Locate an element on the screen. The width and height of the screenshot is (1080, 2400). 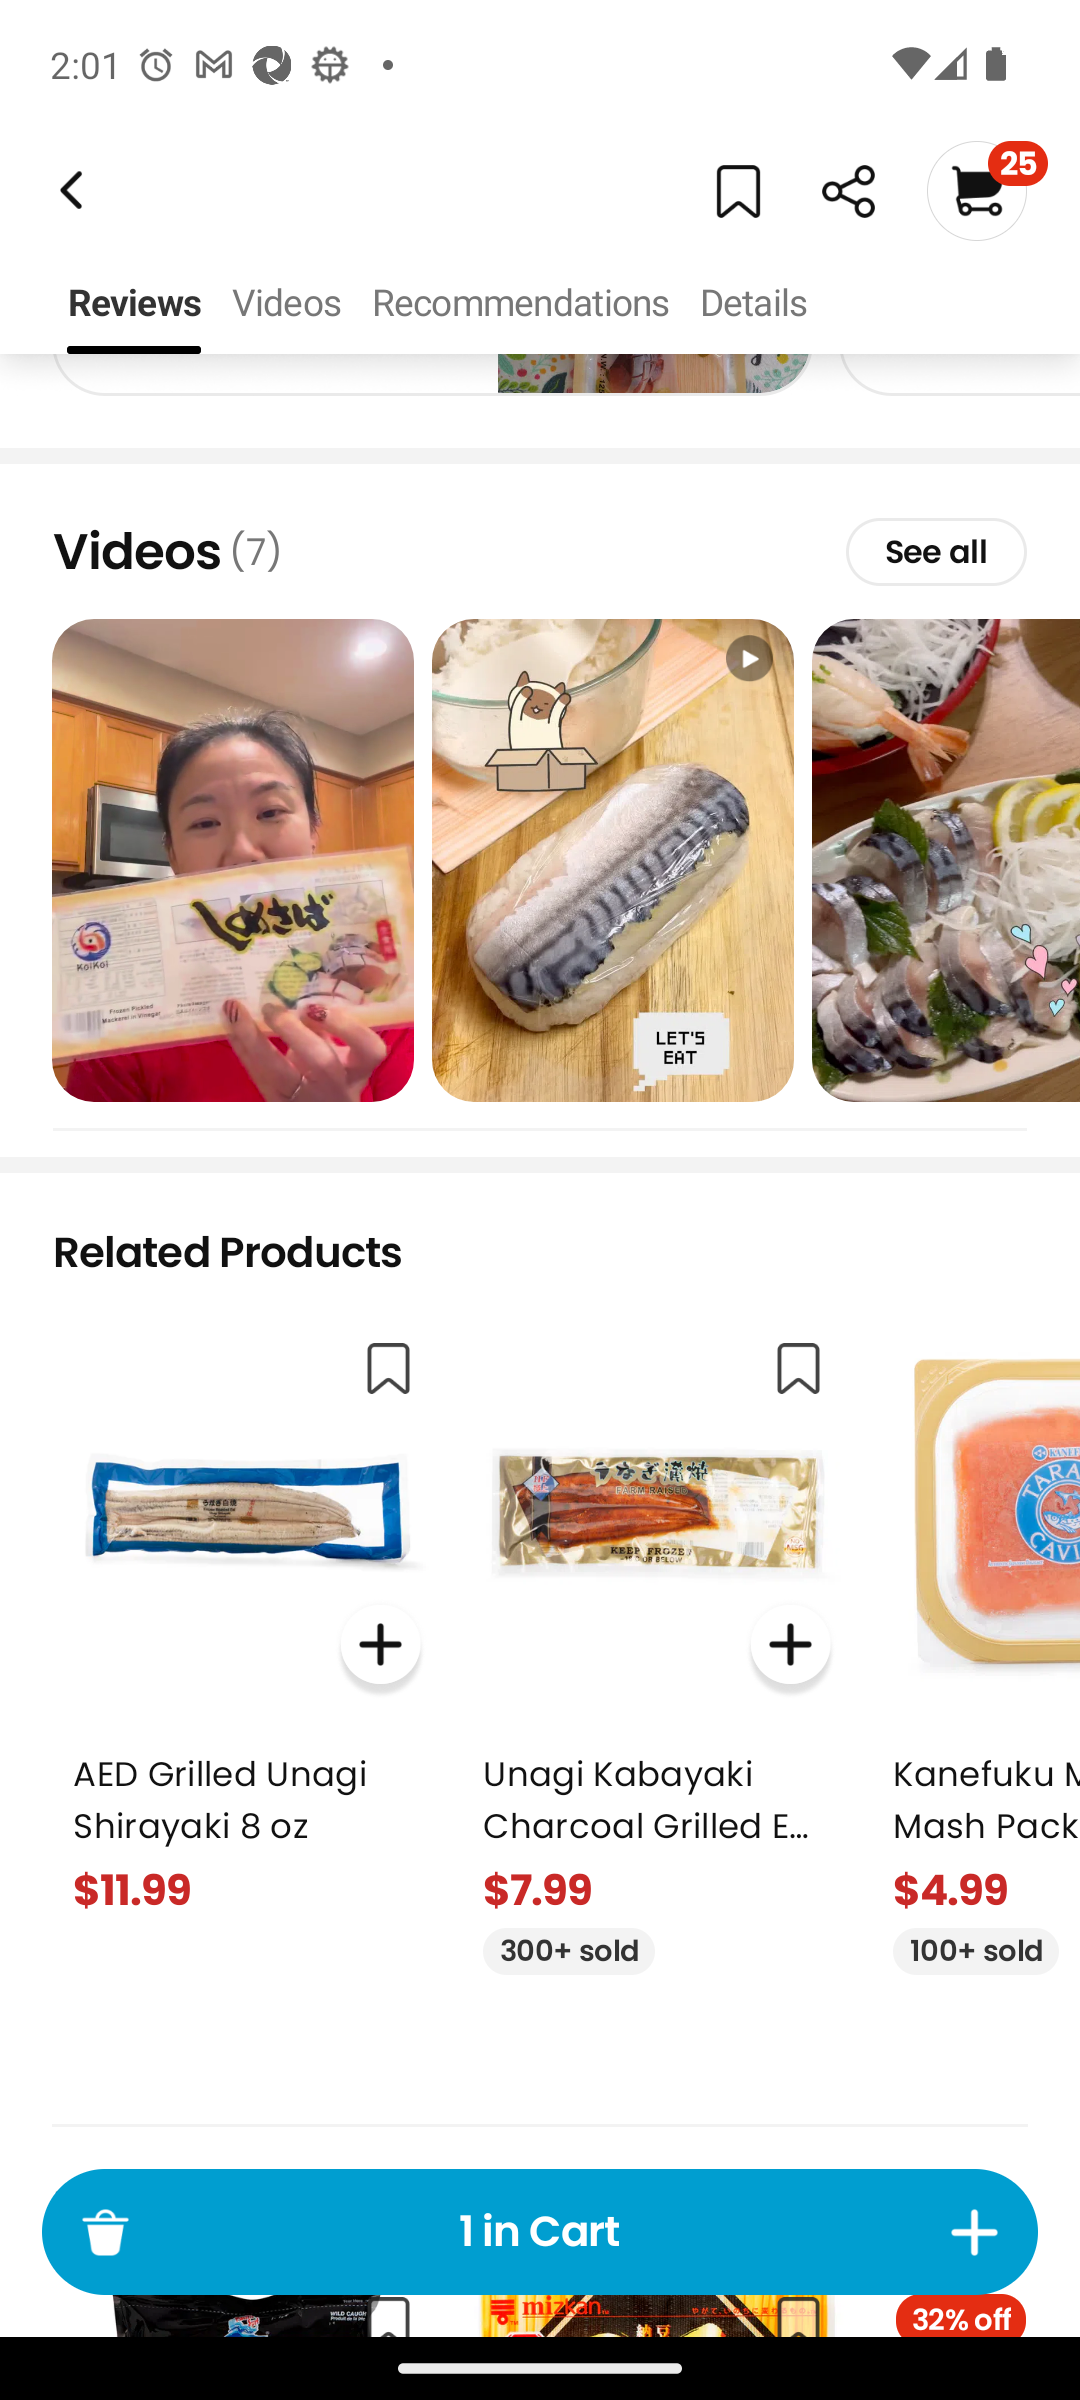
25 is located at coordinates (986, 190).